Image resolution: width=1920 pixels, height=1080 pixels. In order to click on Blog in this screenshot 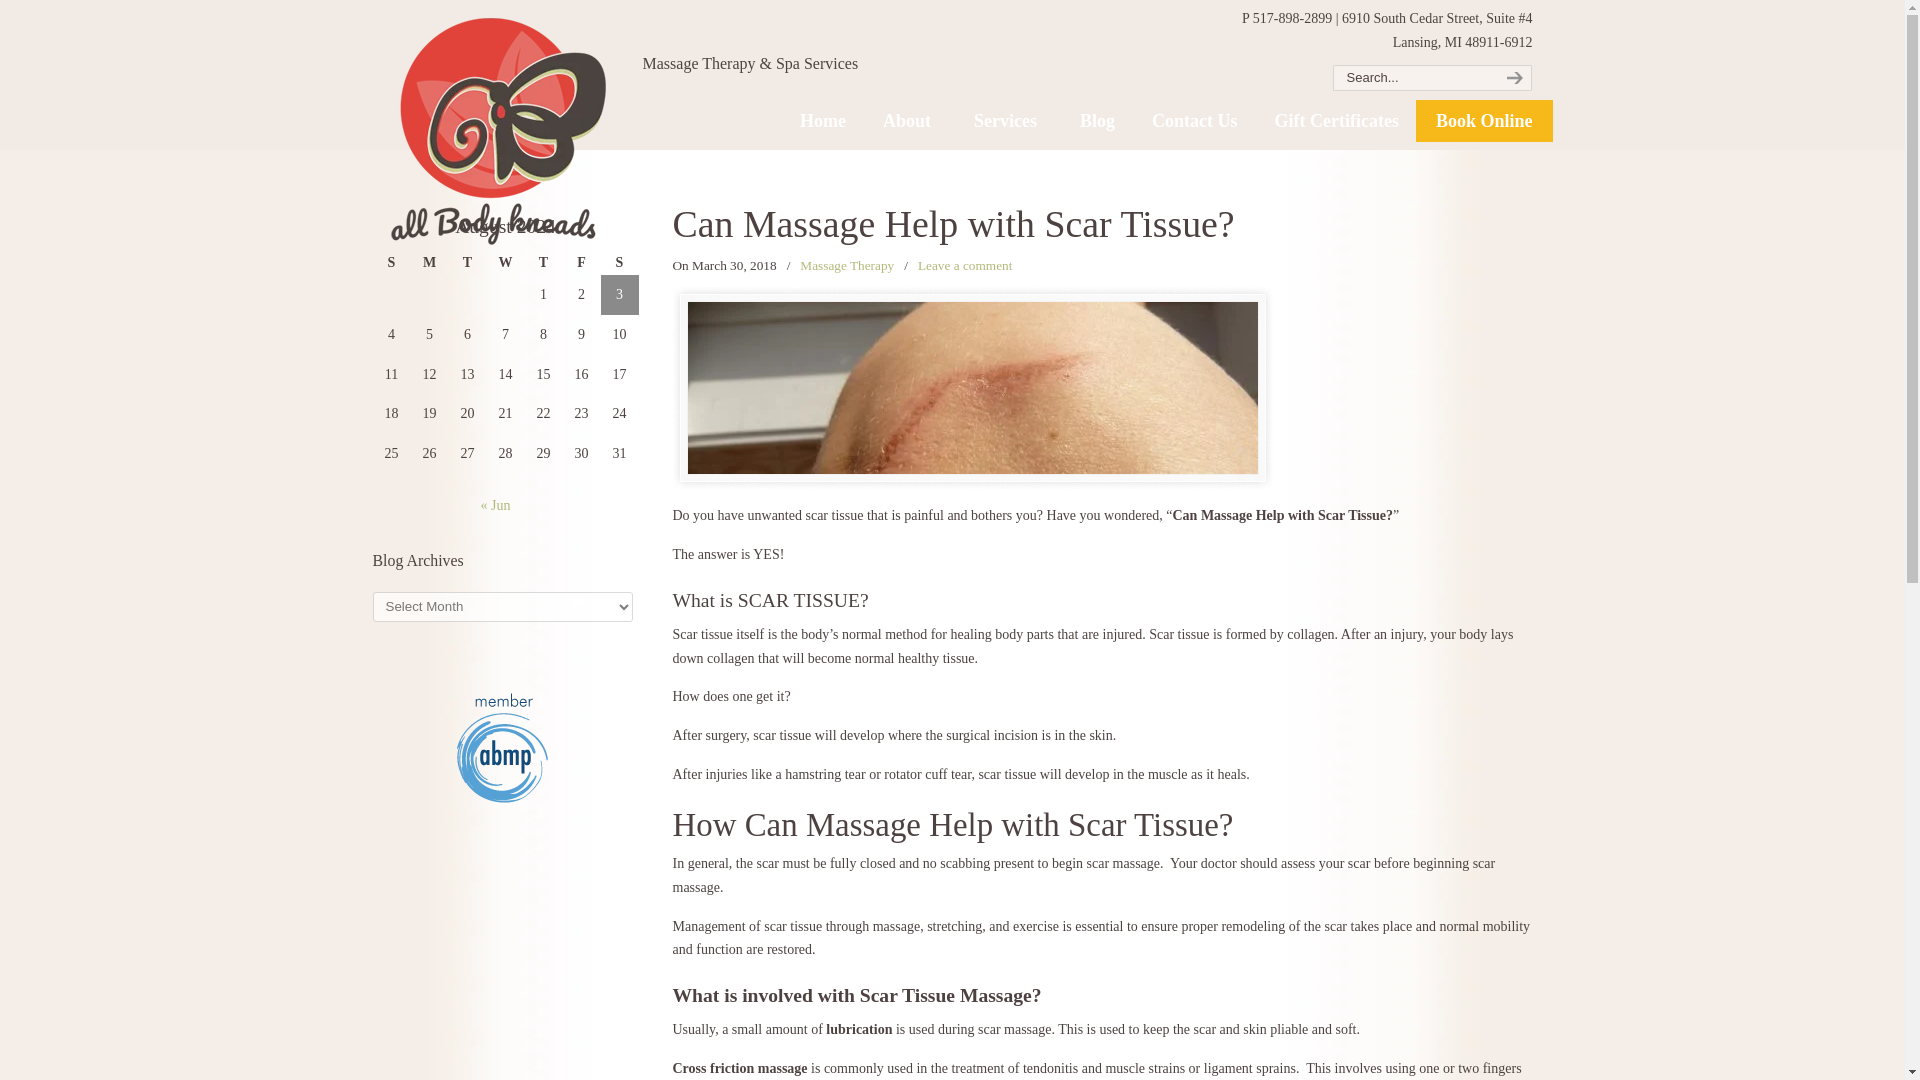, I will do `click(1096, 120)`.